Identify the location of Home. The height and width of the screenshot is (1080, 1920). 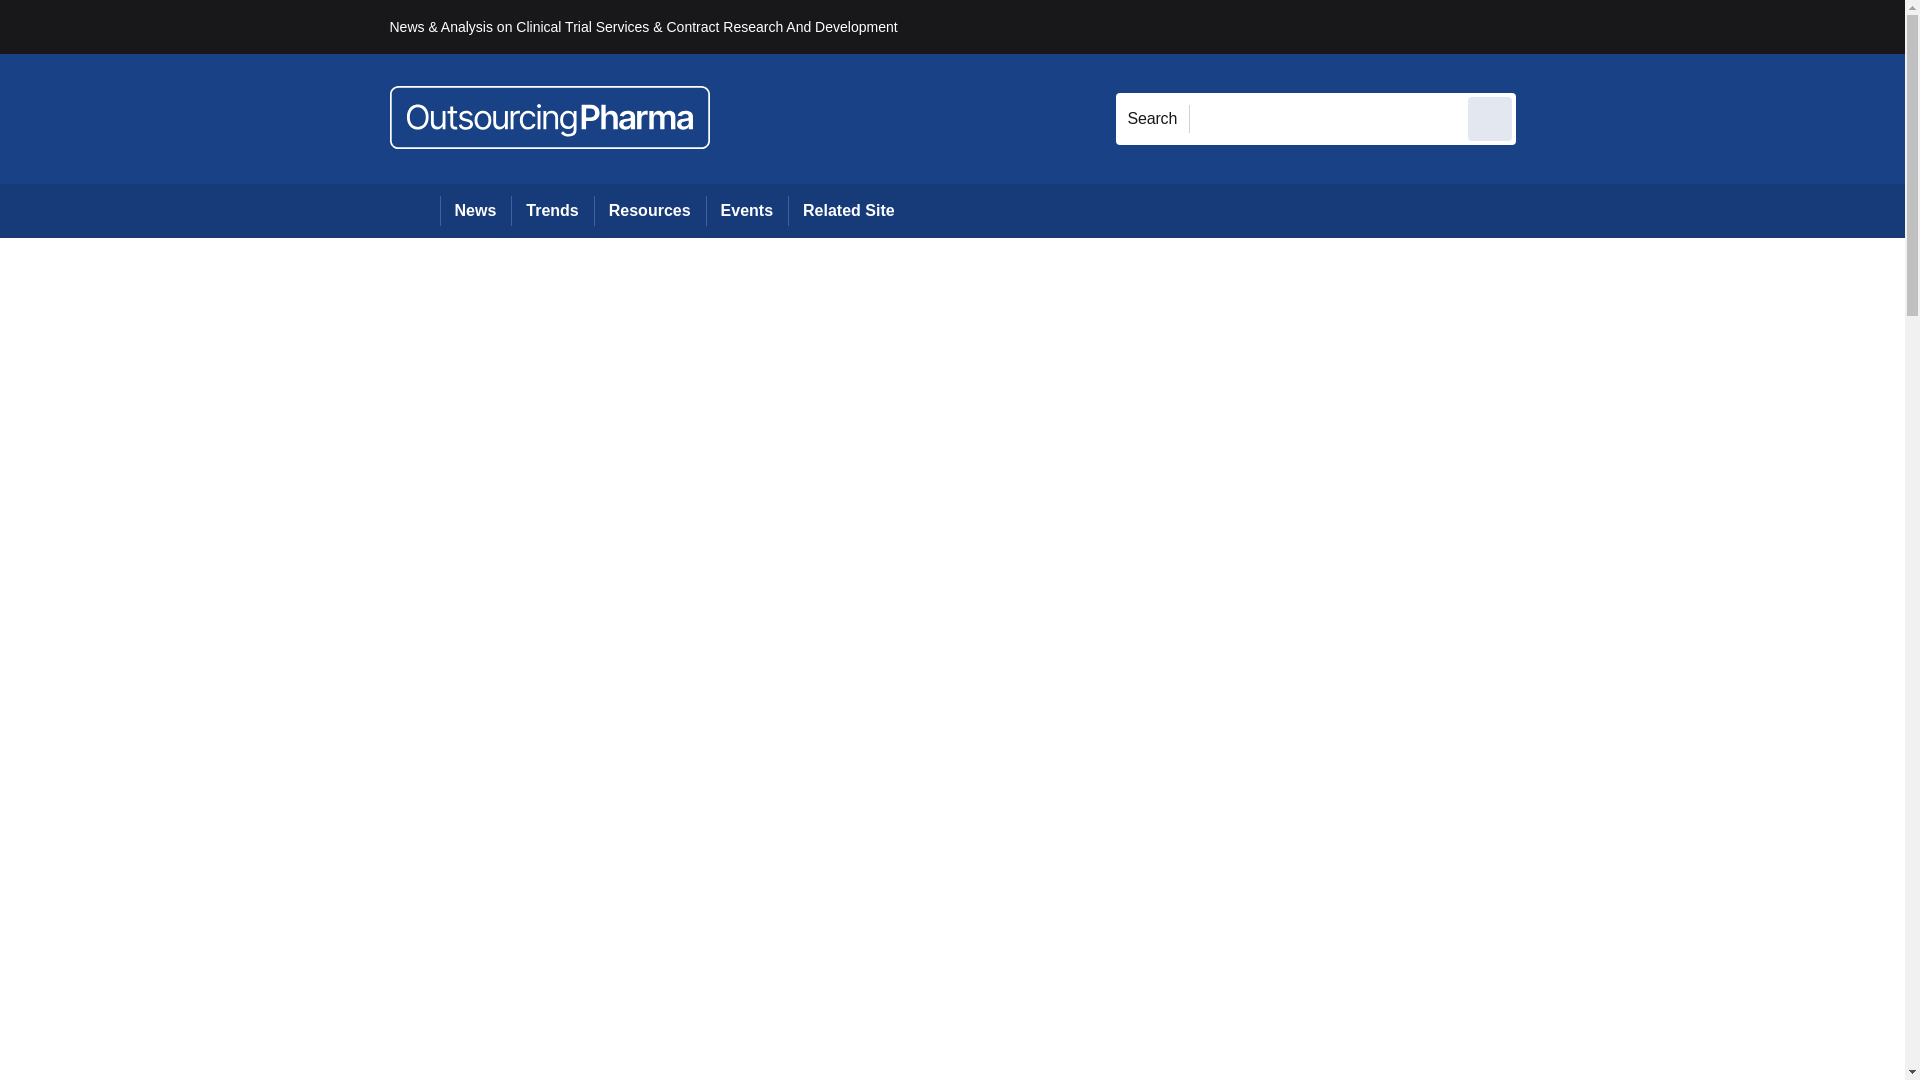
(414, 210).